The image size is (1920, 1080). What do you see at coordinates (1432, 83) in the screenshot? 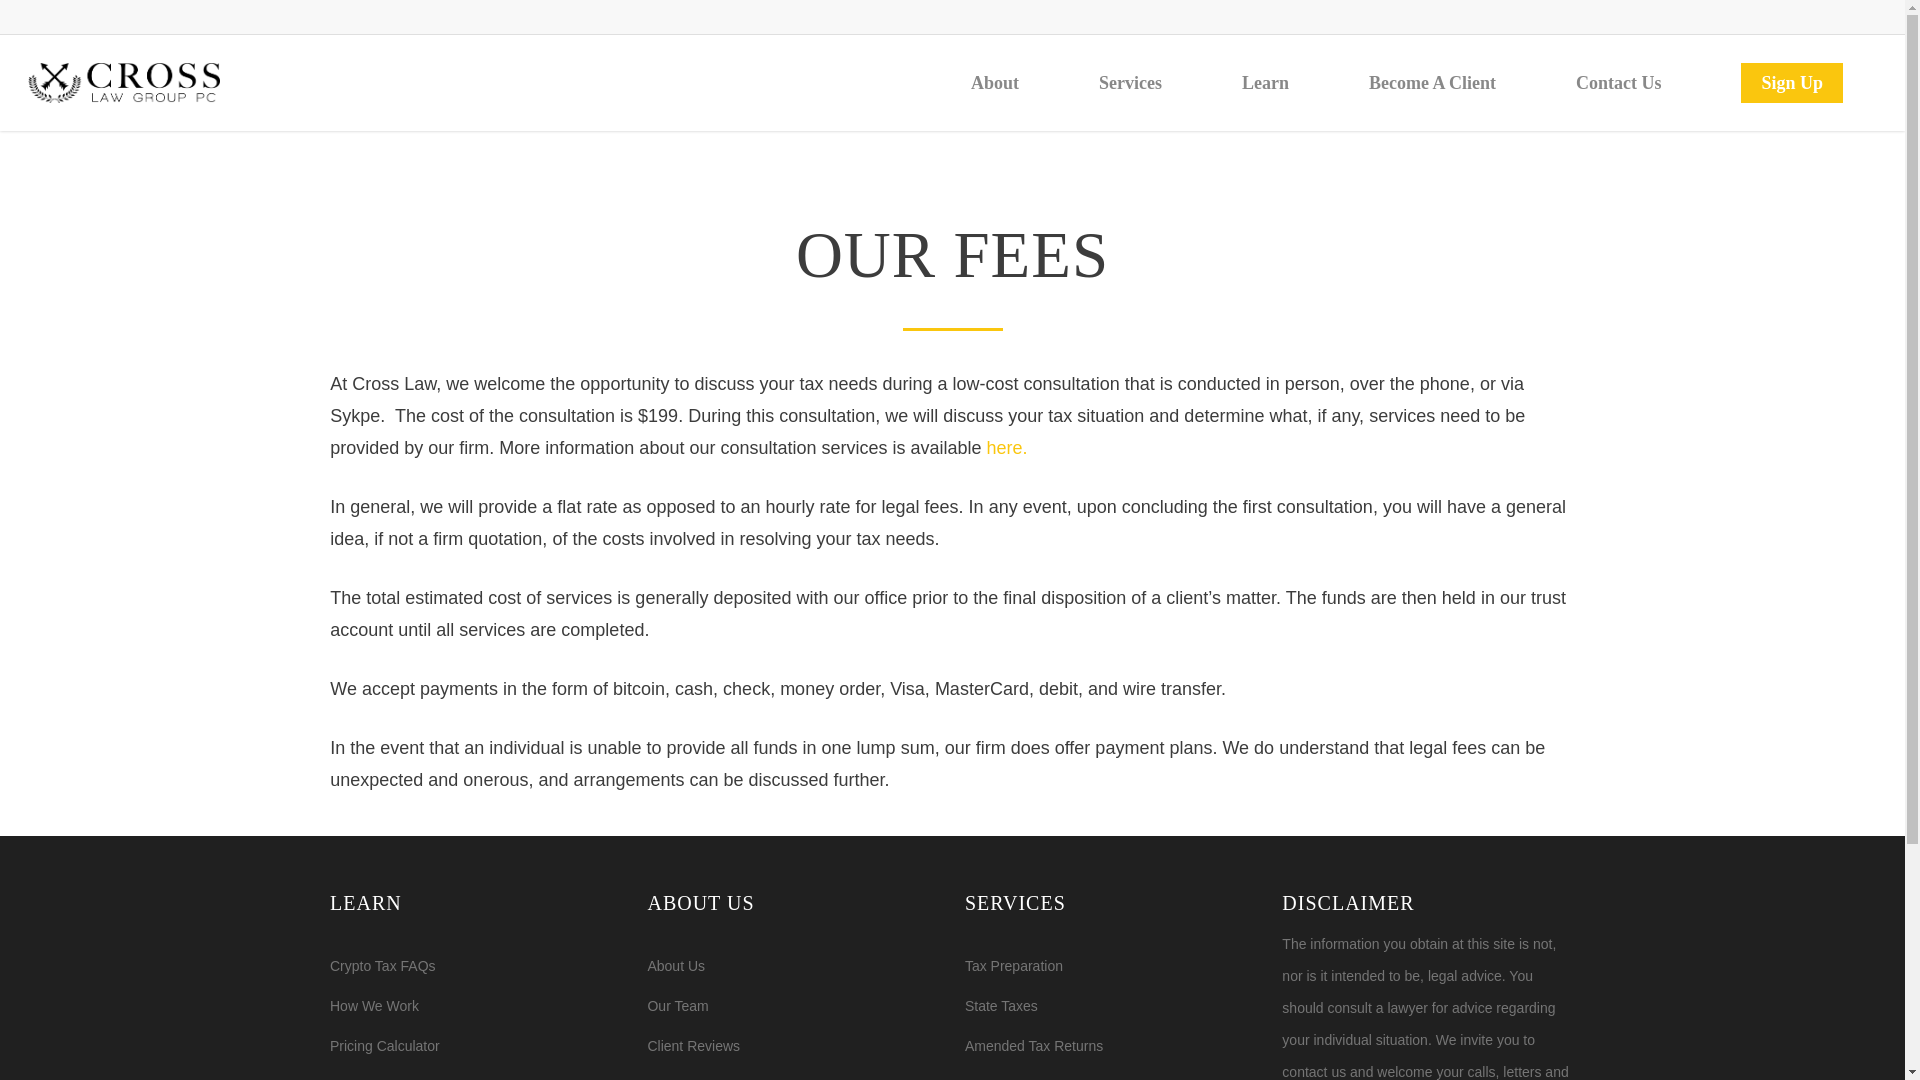
I see `Become A Client` at bounding box center [1432, 83].